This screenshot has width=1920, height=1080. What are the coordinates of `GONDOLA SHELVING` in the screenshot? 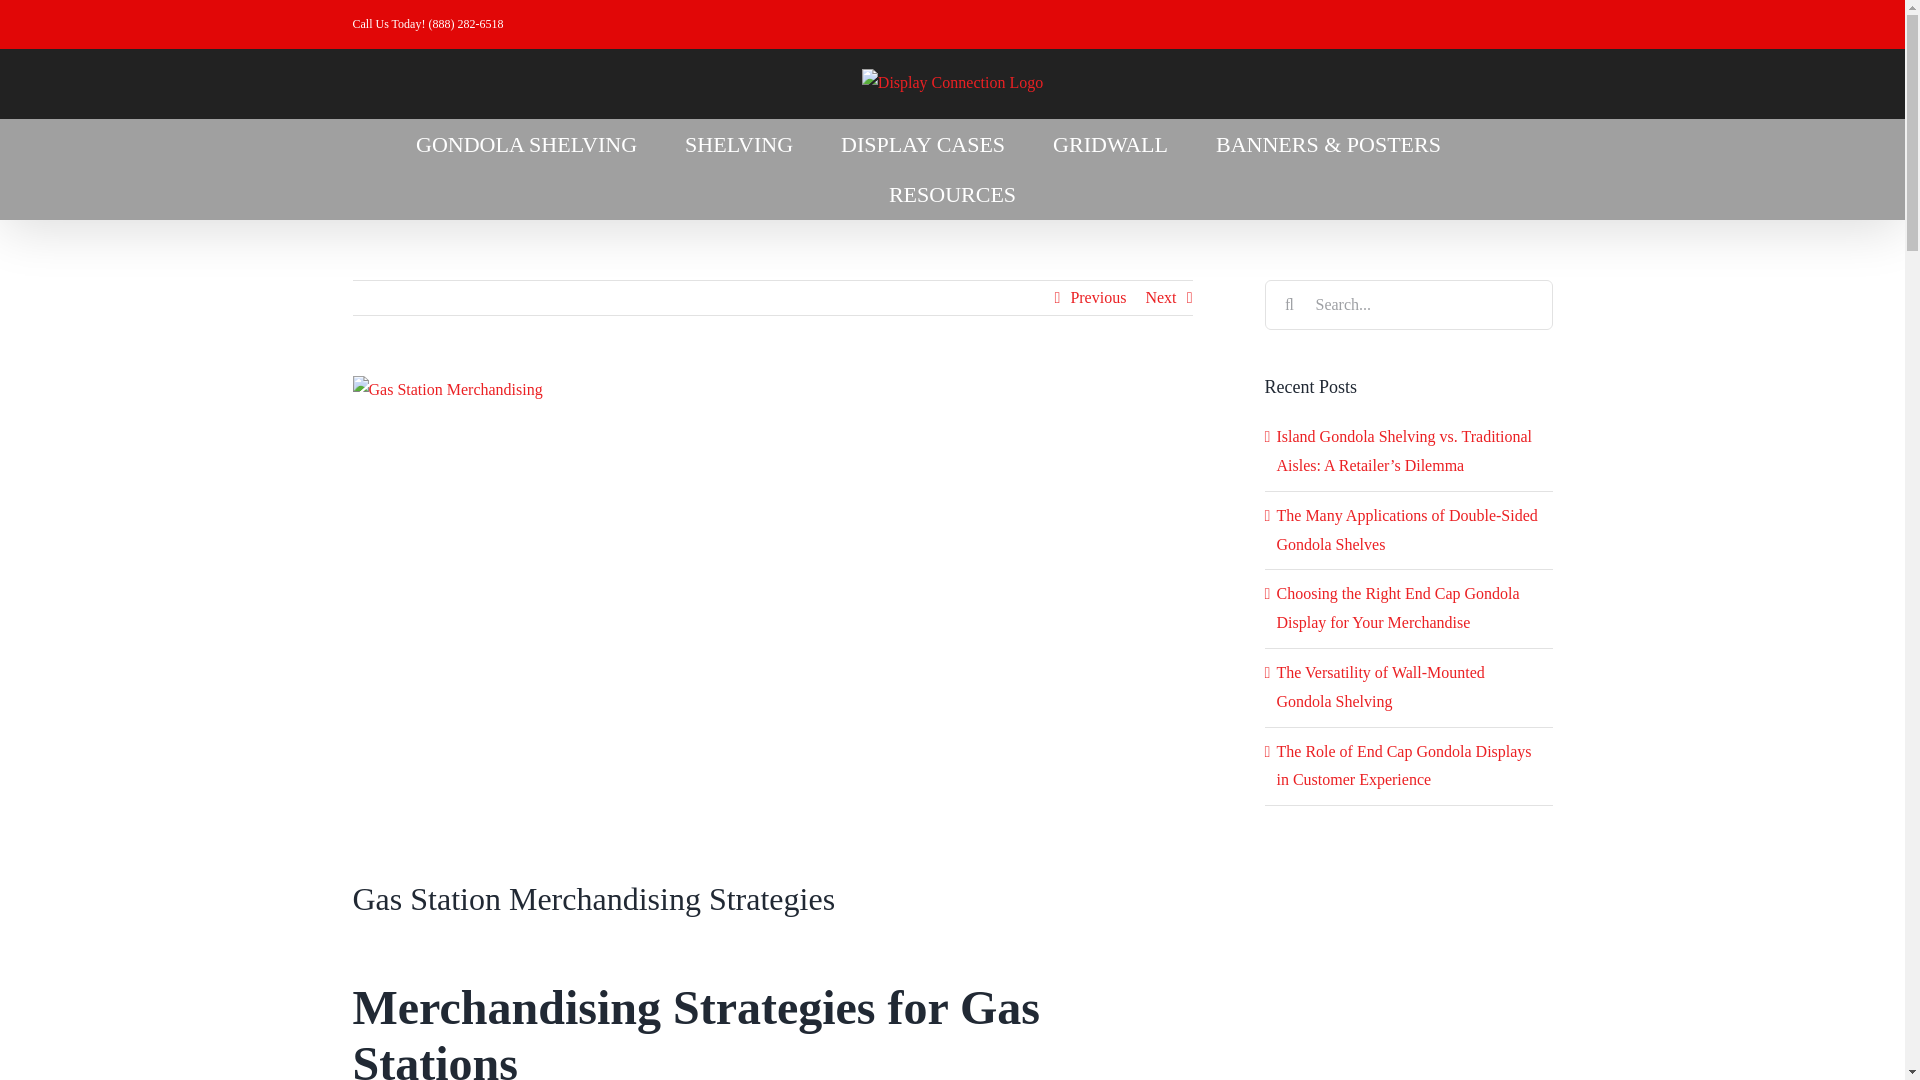 It's located at (526, 143).